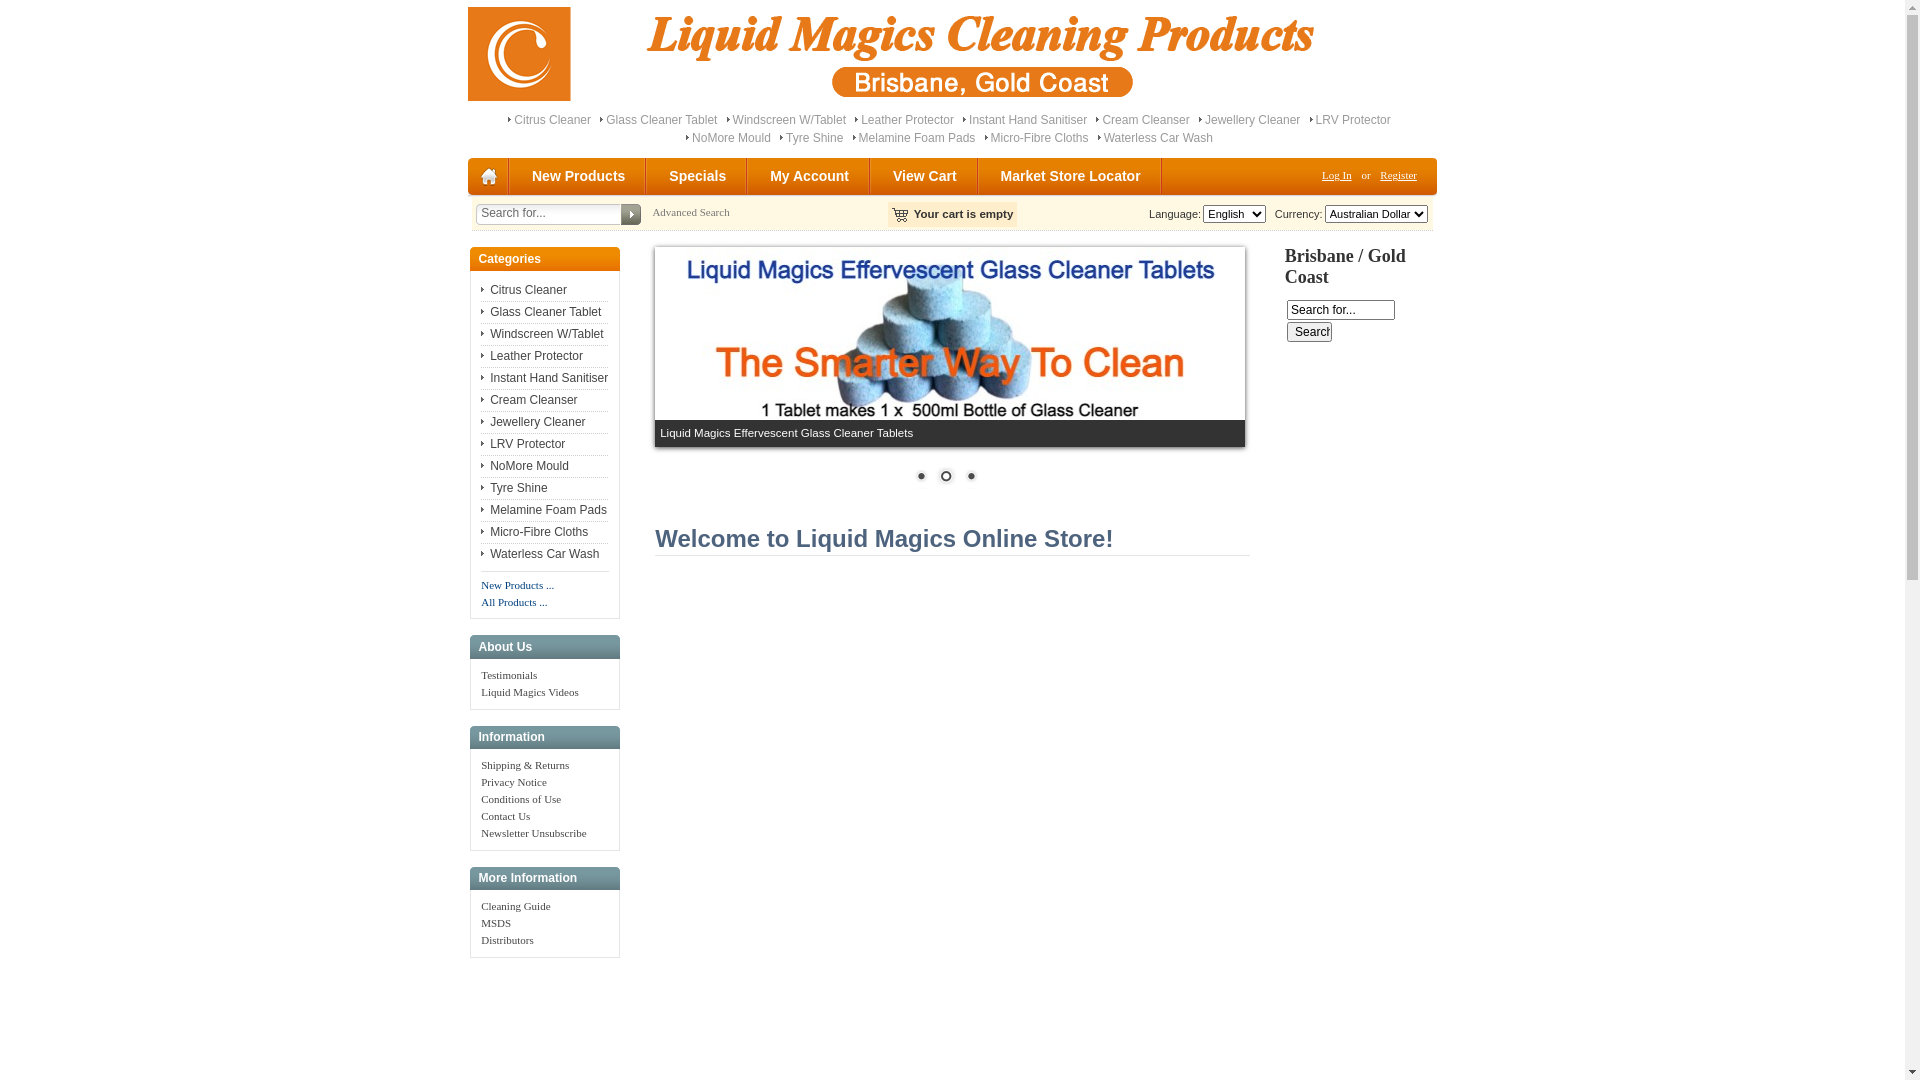 This screenshot has height=1080, width=1920. Describe the element at coordinates (1072, 176) in the screenshot. I see `Market Store Locator` at that location.